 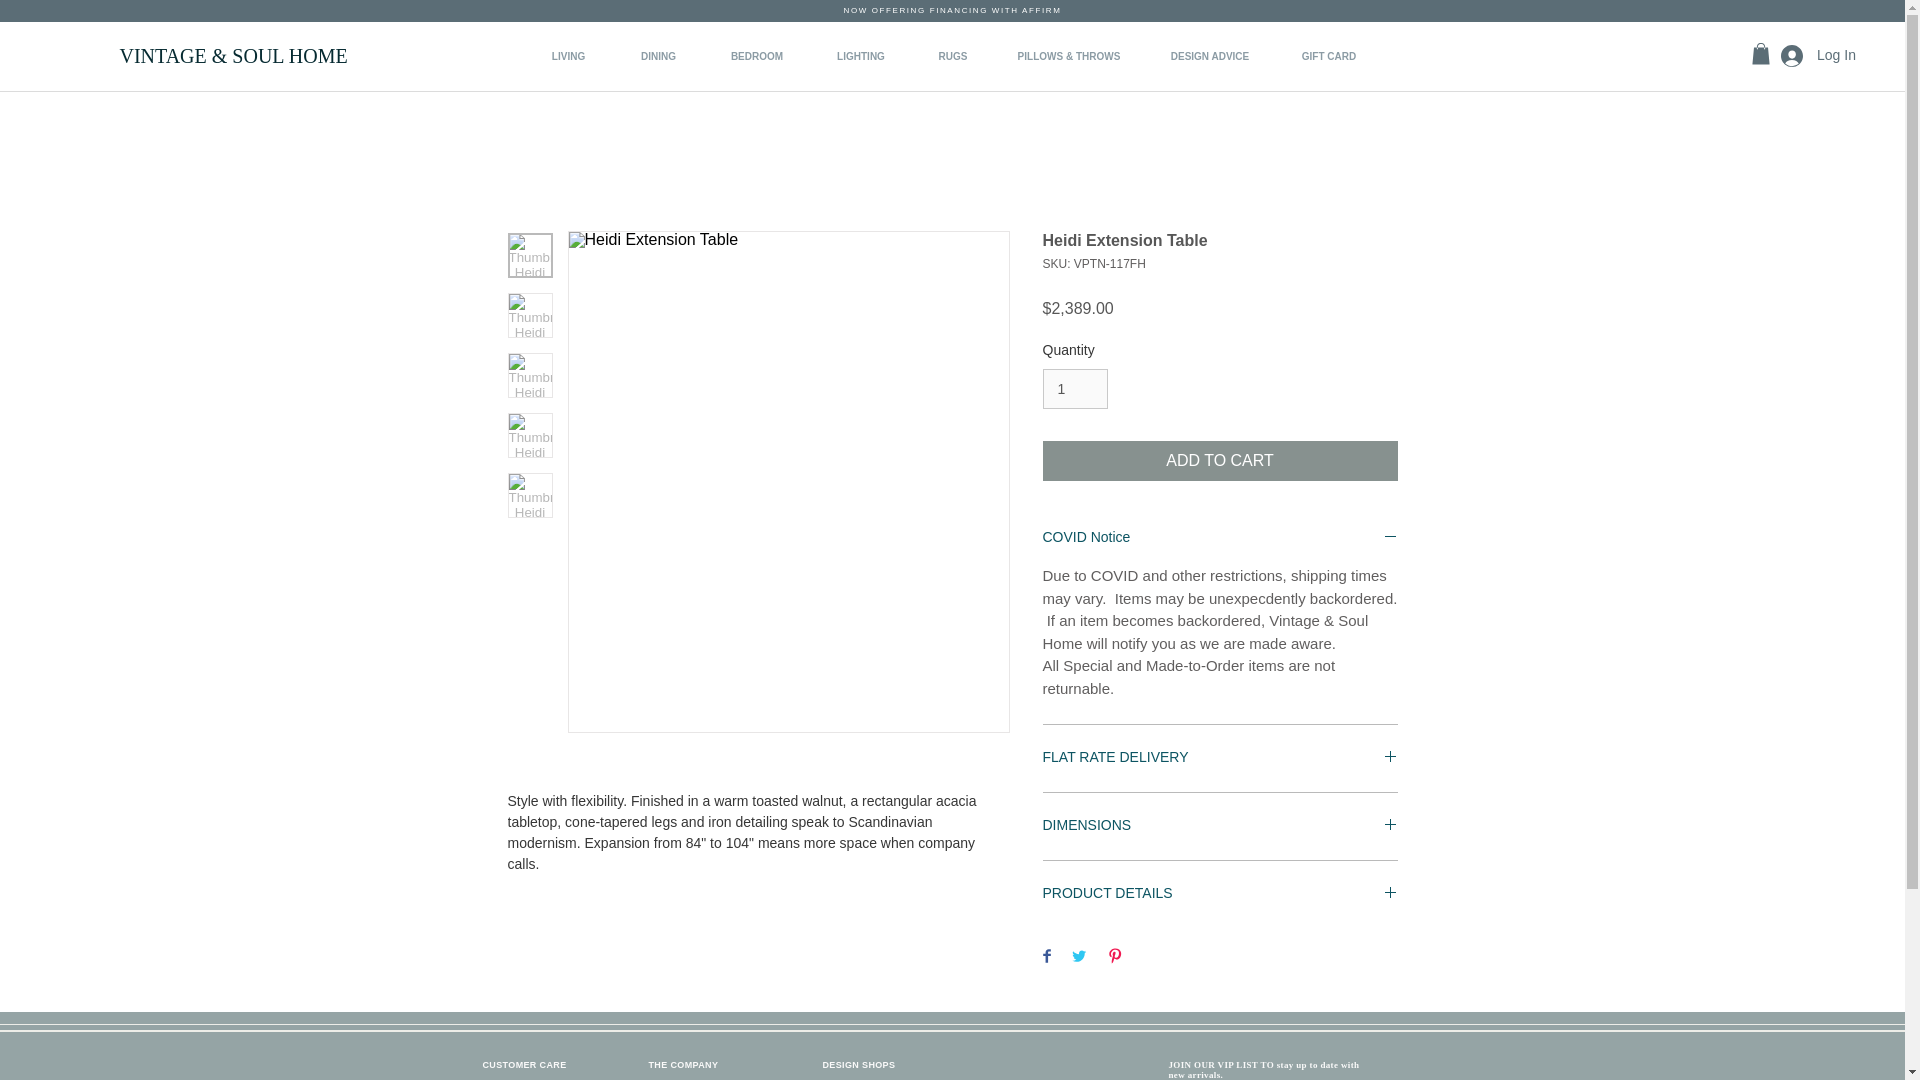 What do you see at coordinates (1220, 894) in the screenshot?
I see `PRODUCT DETAILS` at bounding box center [1220, 894].